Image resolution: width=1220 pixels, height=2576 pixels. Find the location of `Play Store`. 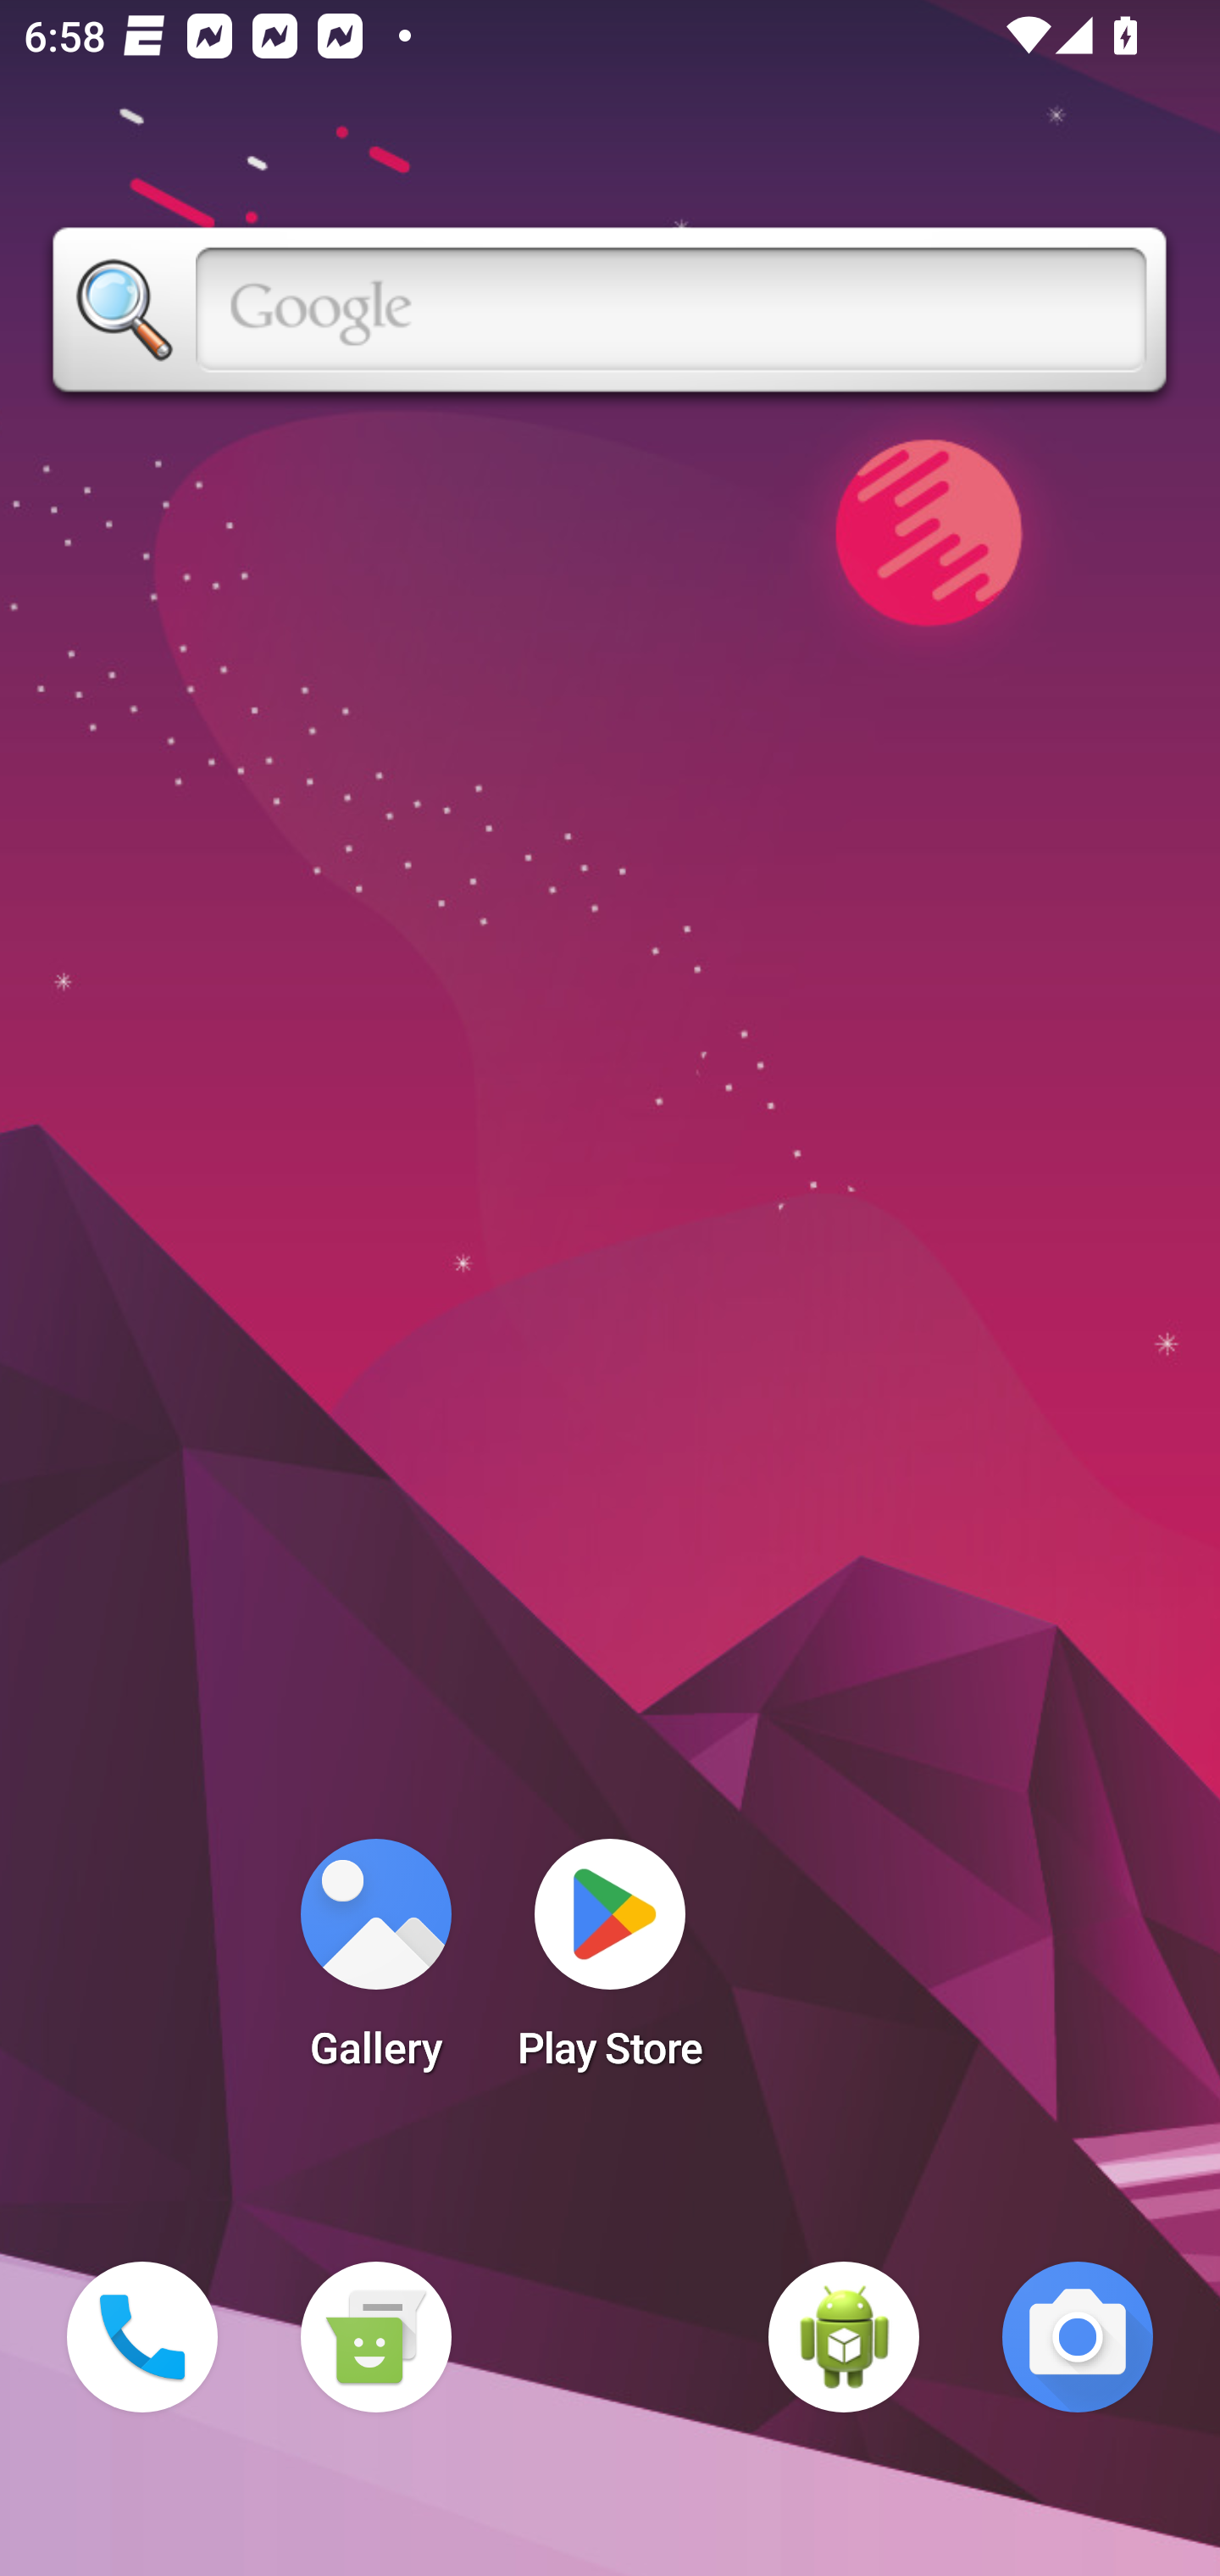

Play Store is located at coordinates (610, 1964).